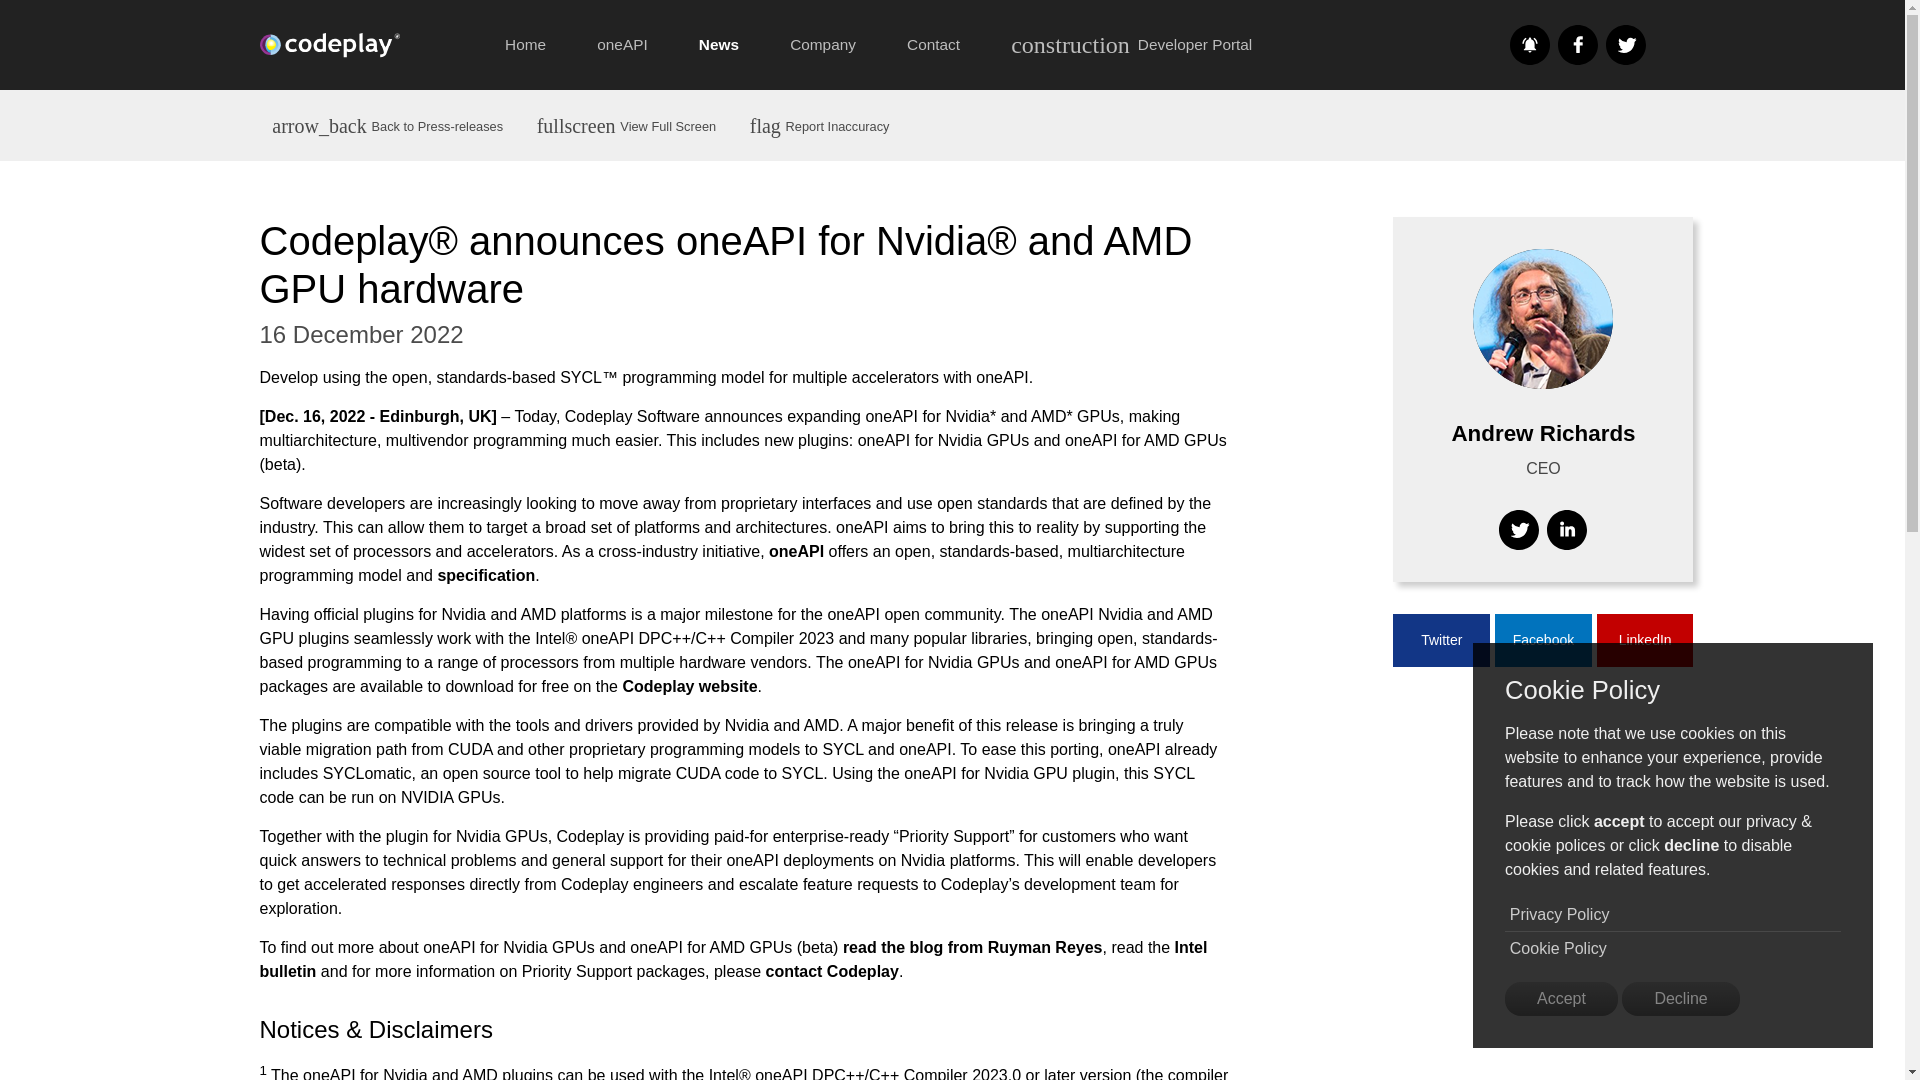  What do you see at coordinates (733, 958) in the screenshot?
I see `Intel bulletin` at bounding box center [733, 958].